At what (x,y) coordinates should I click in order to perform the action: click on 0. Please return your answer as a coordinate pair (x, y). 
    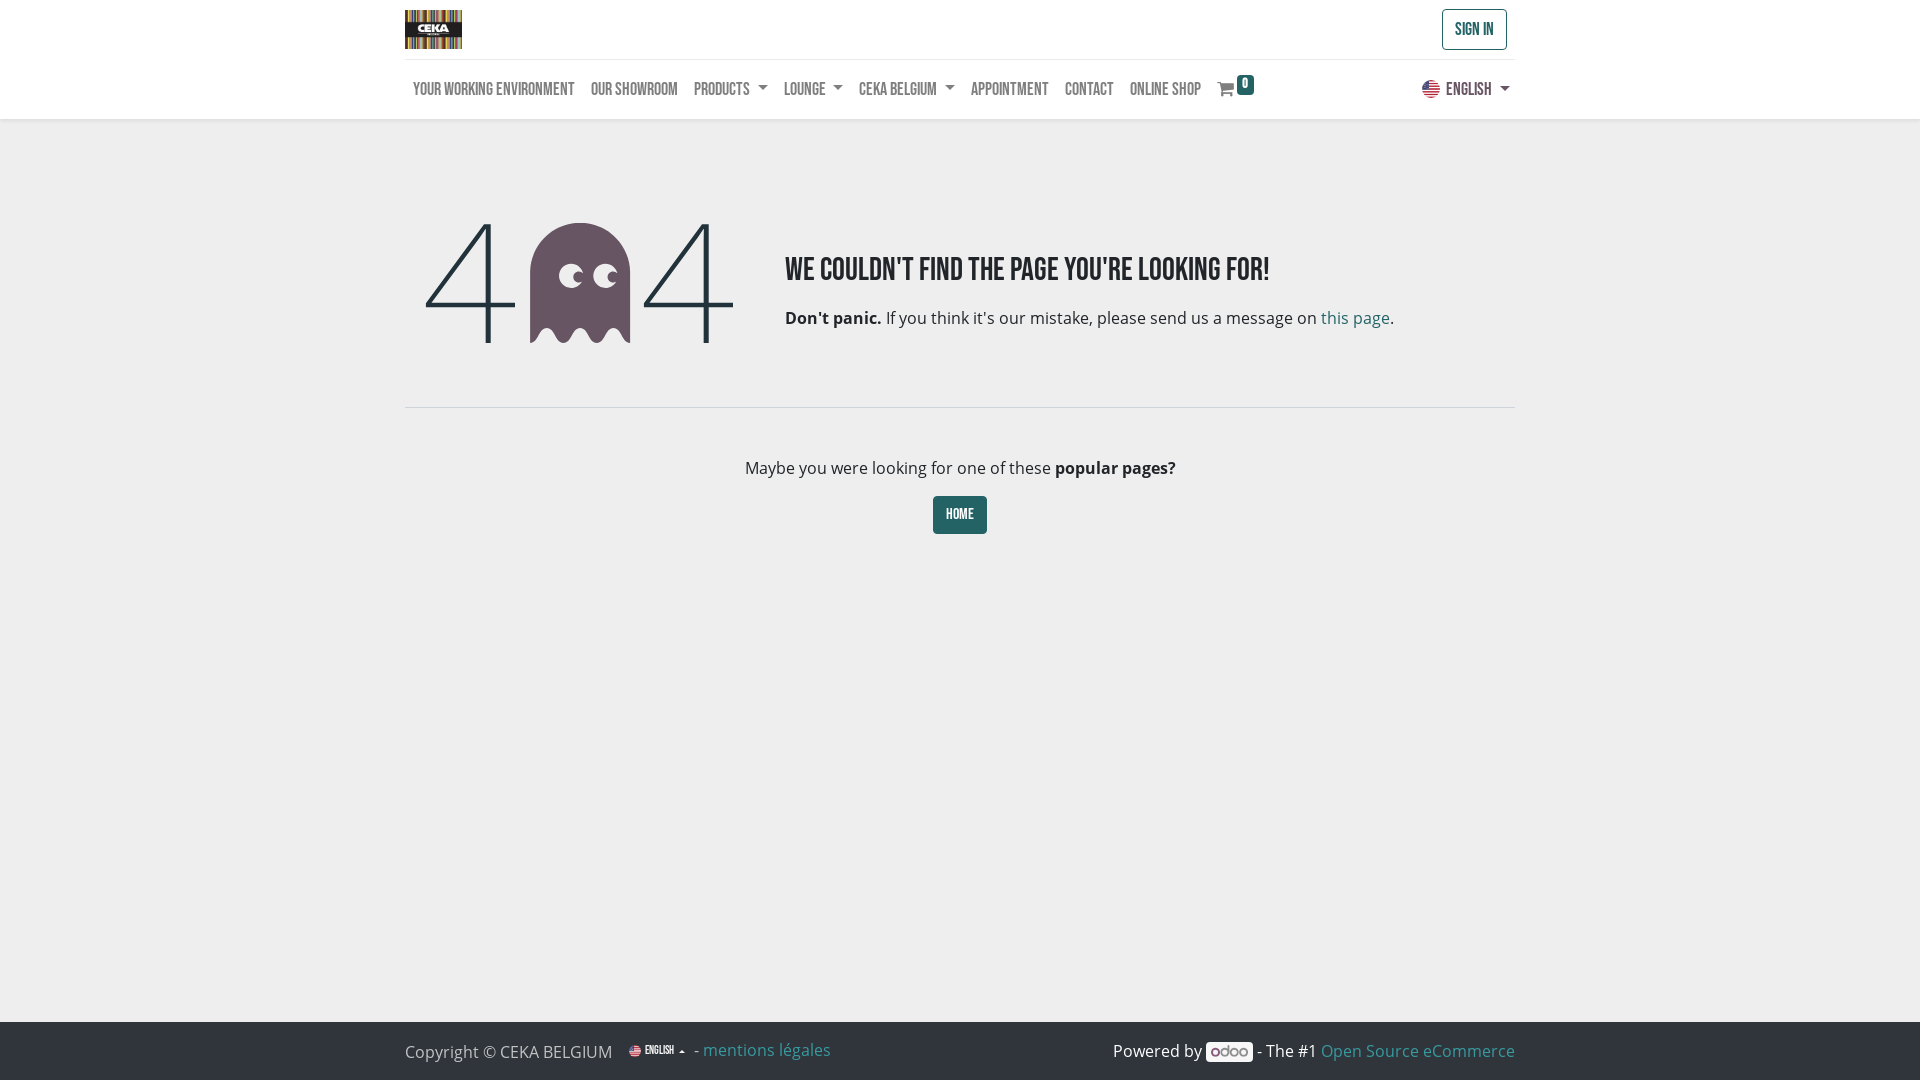
    Looking at the image, I should click on (1236, 90).